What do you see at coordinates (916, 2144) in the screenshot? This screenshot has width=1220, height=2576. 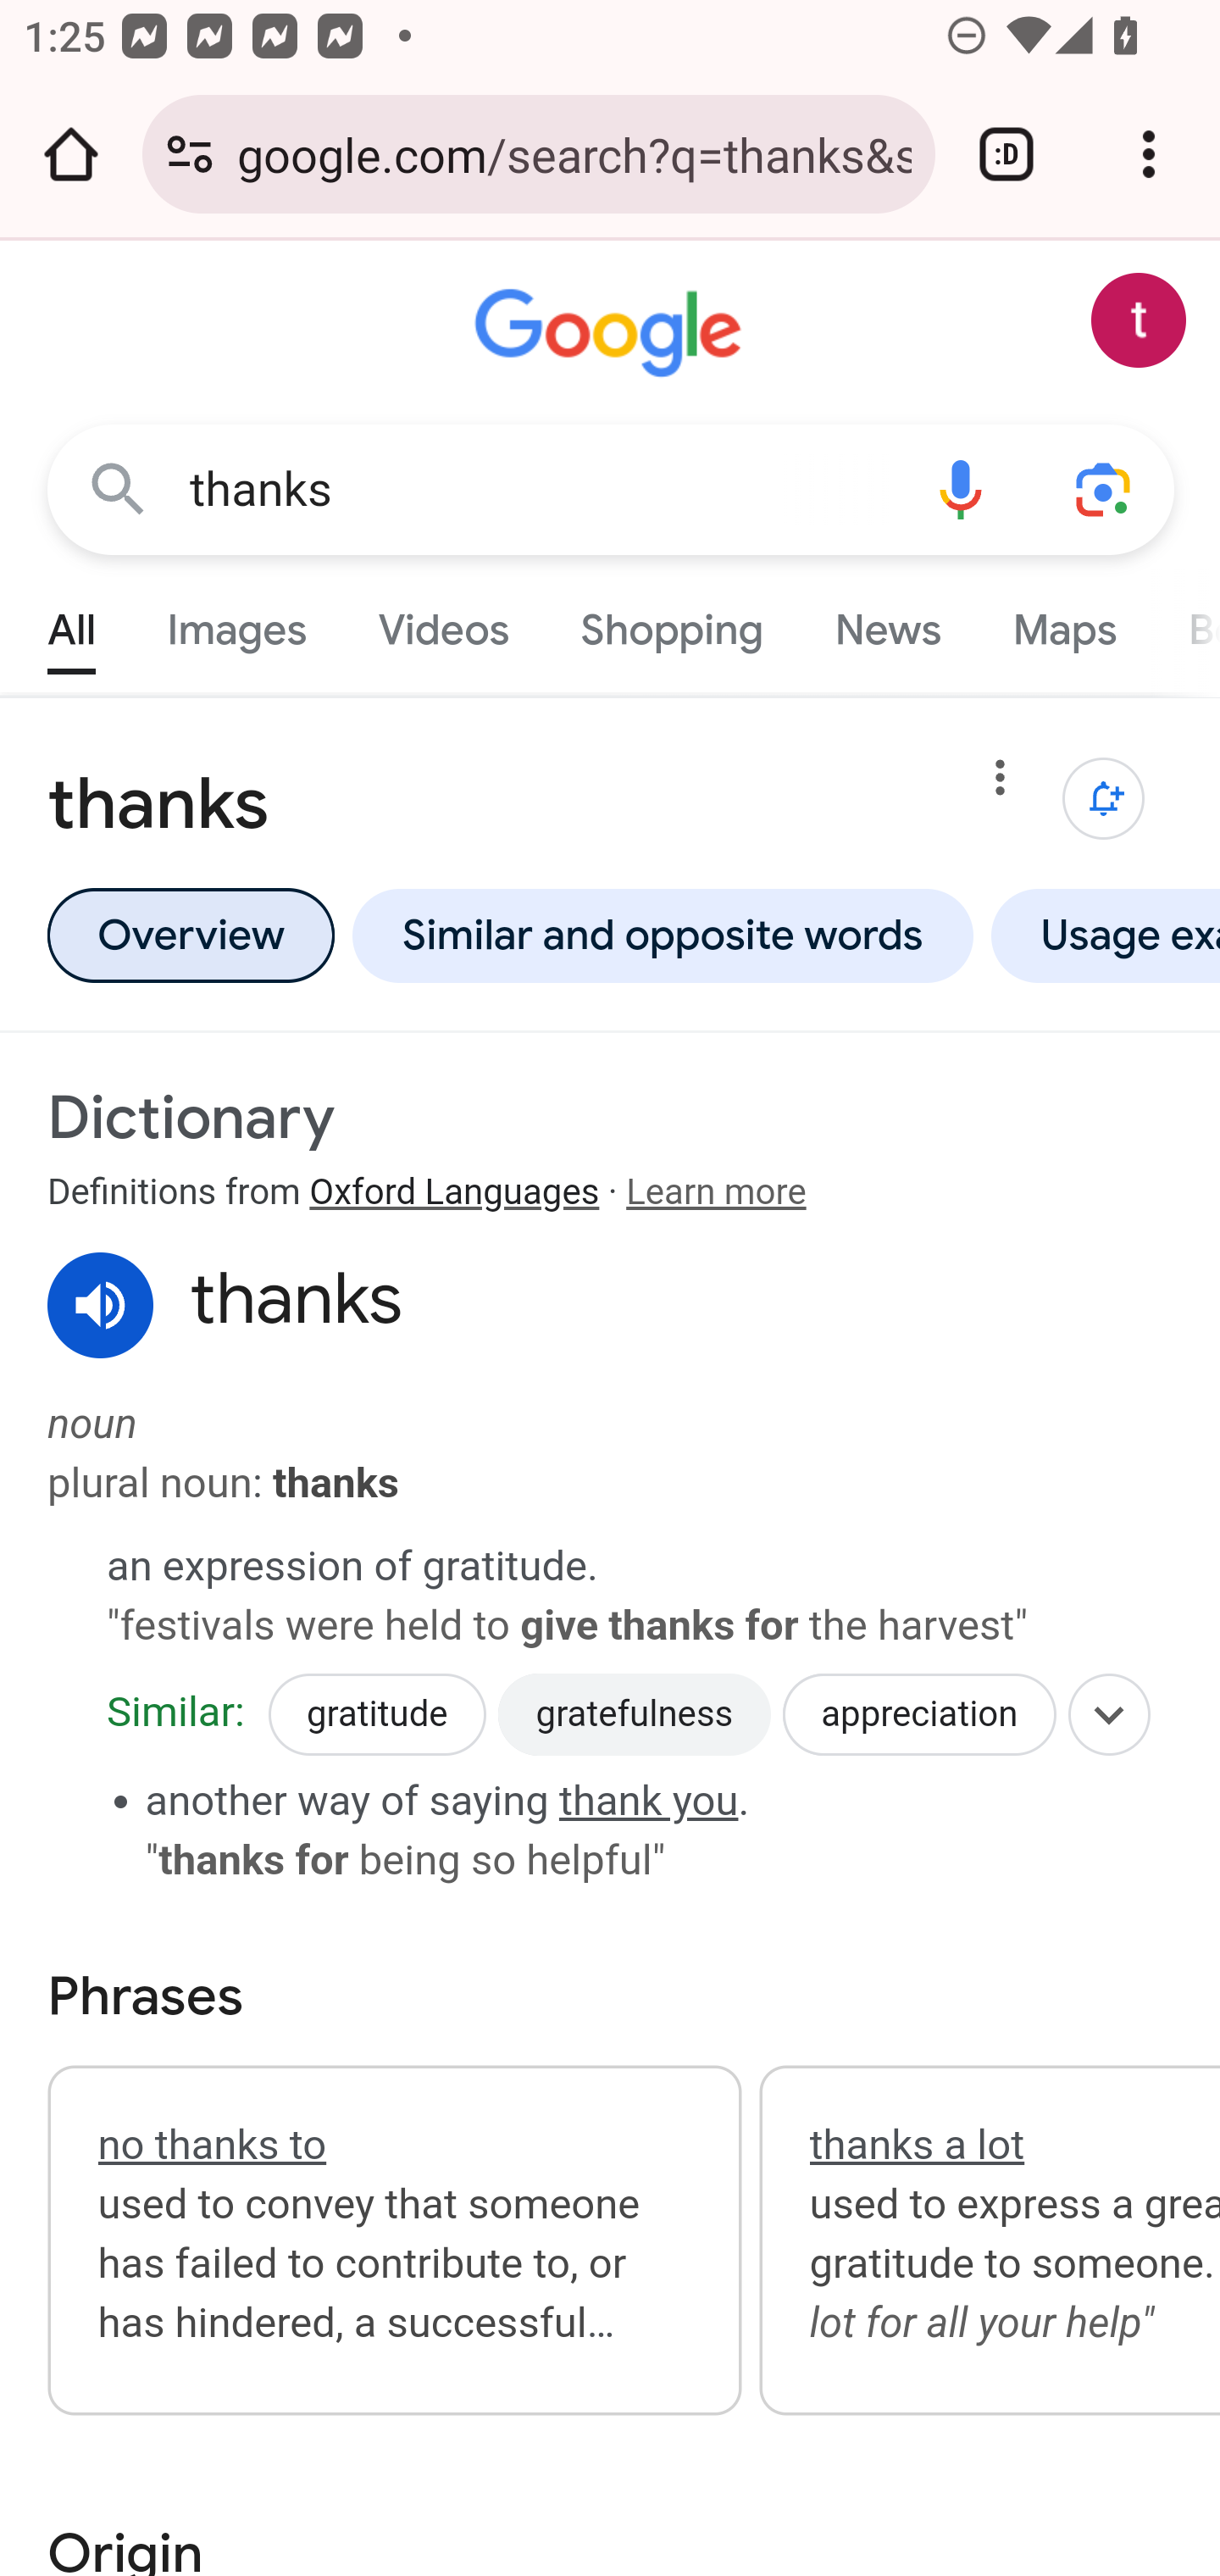 I see `thanks a lot` at bounding box center [916, 2144].